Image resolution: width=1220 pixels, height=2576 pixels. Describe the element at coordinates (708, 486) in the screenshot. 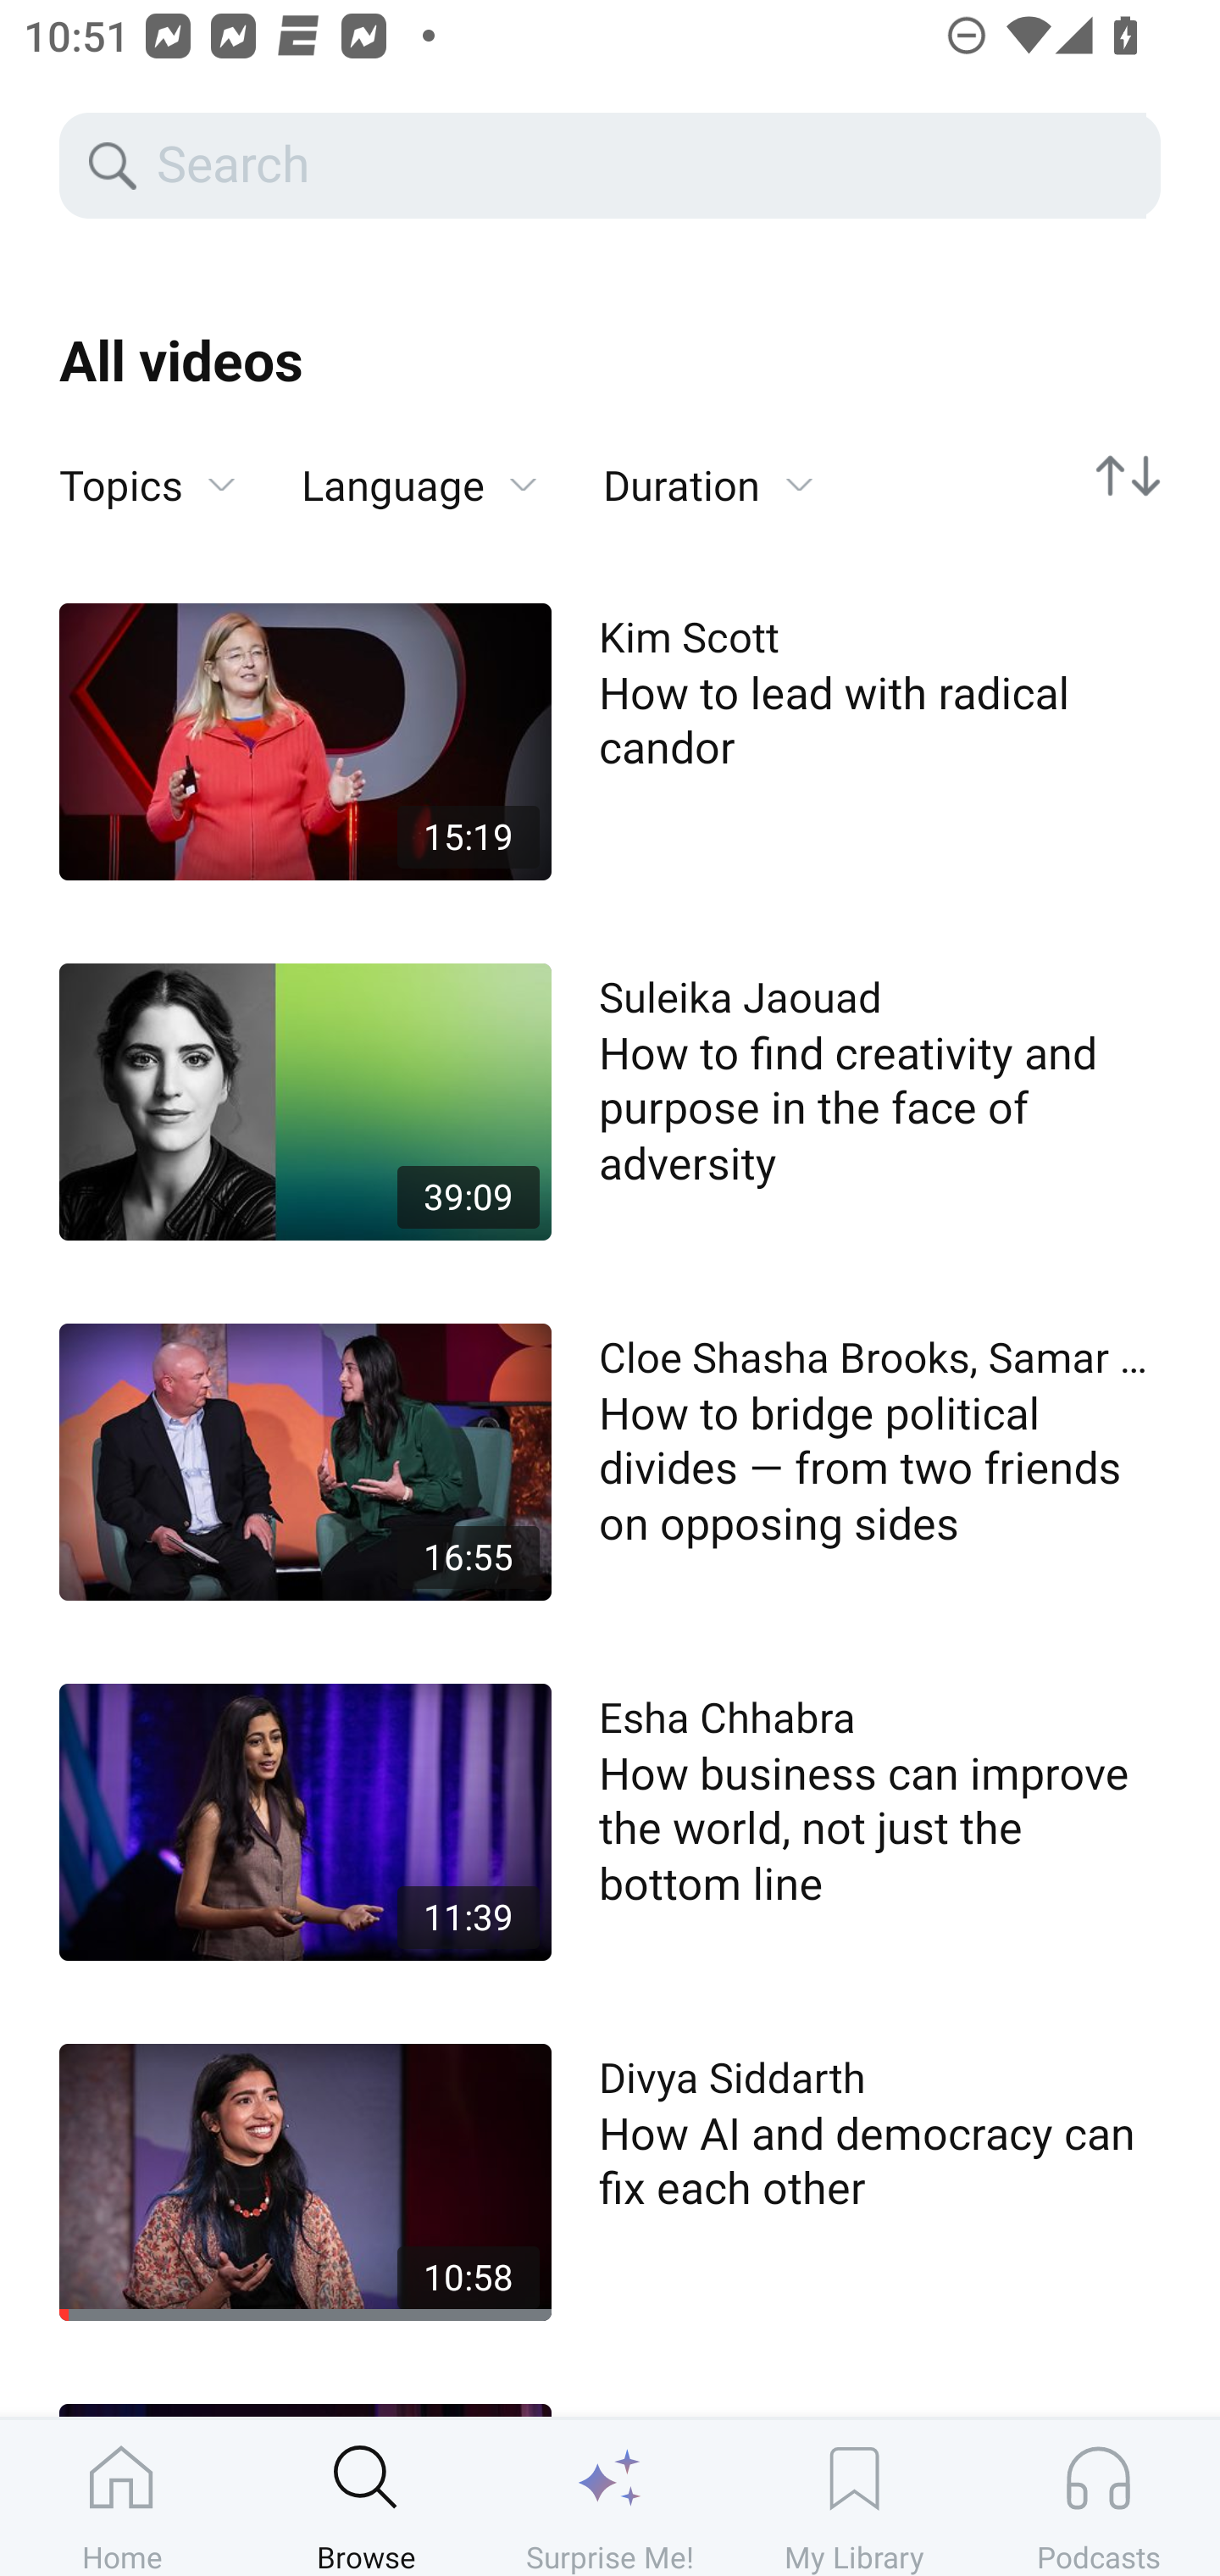

I see `Duration` at that location.